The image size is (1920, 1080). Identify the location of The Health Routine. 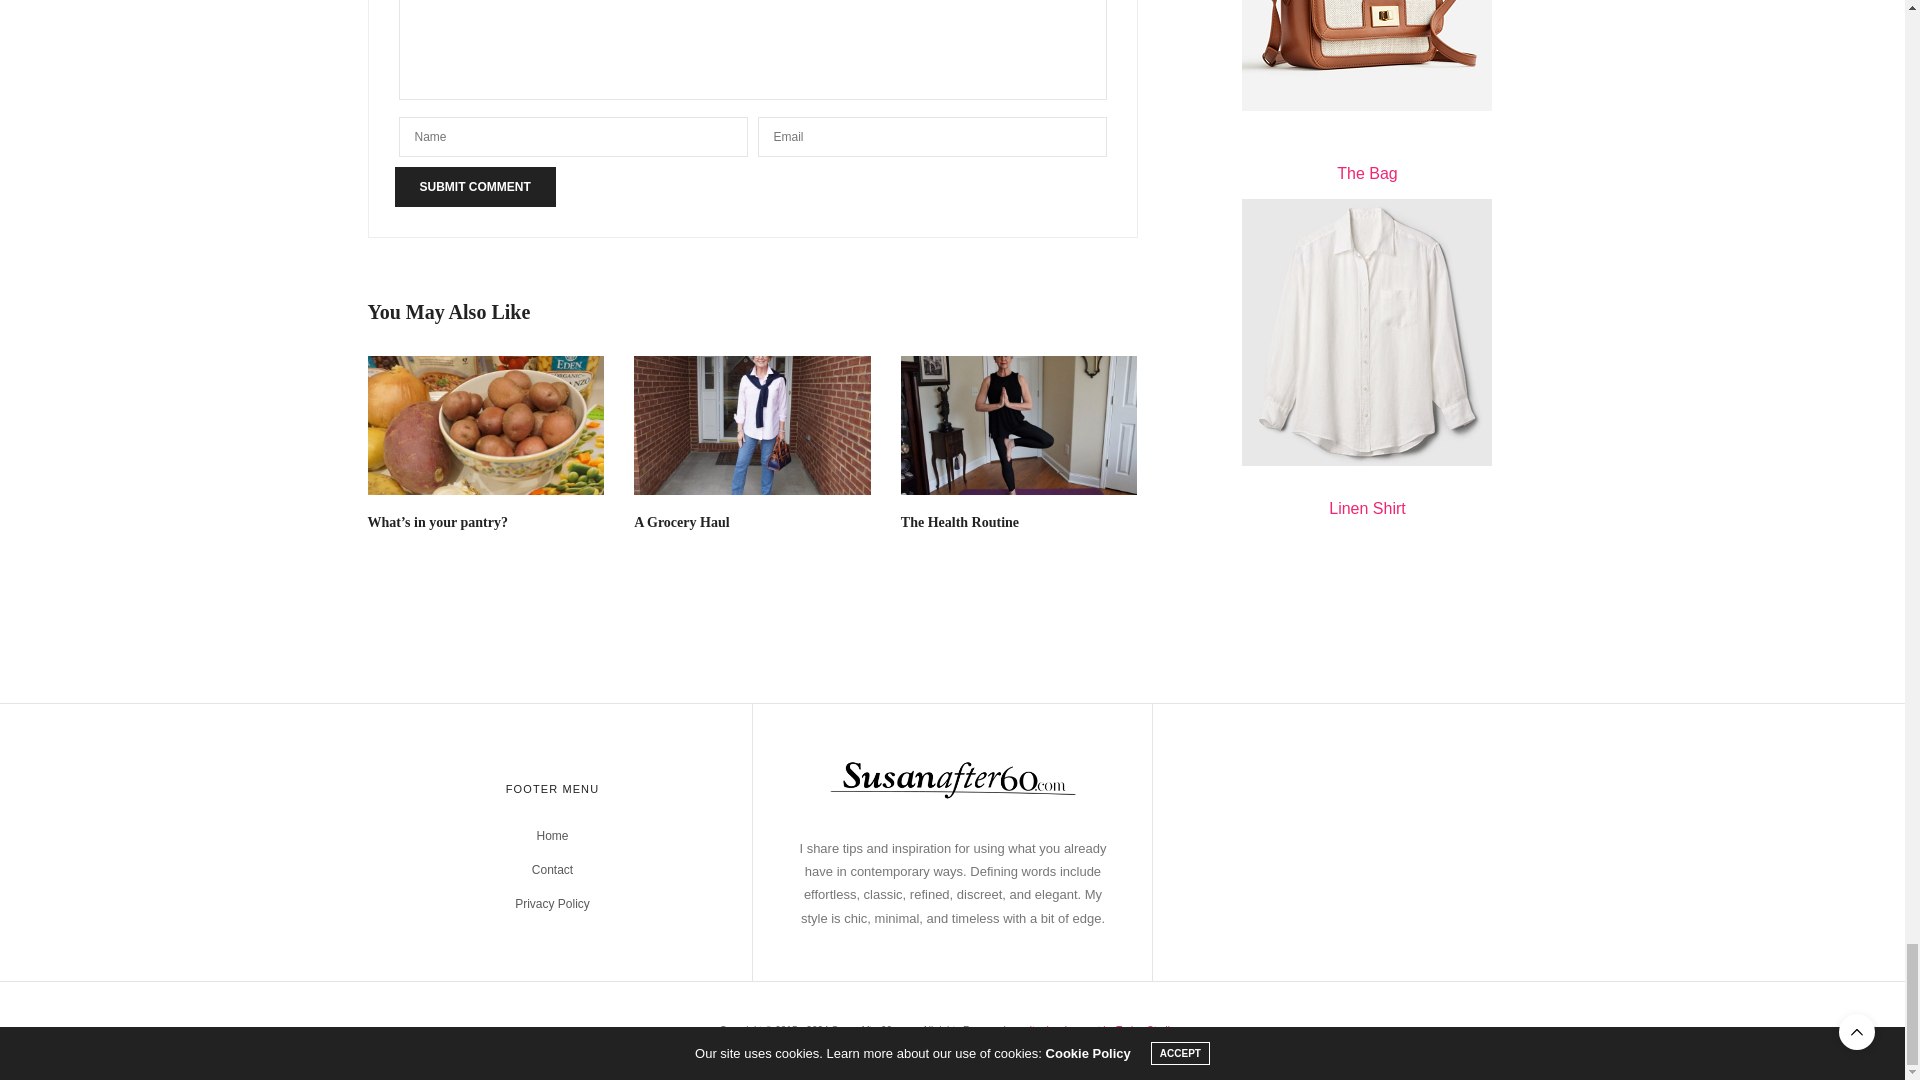
(960, 522).